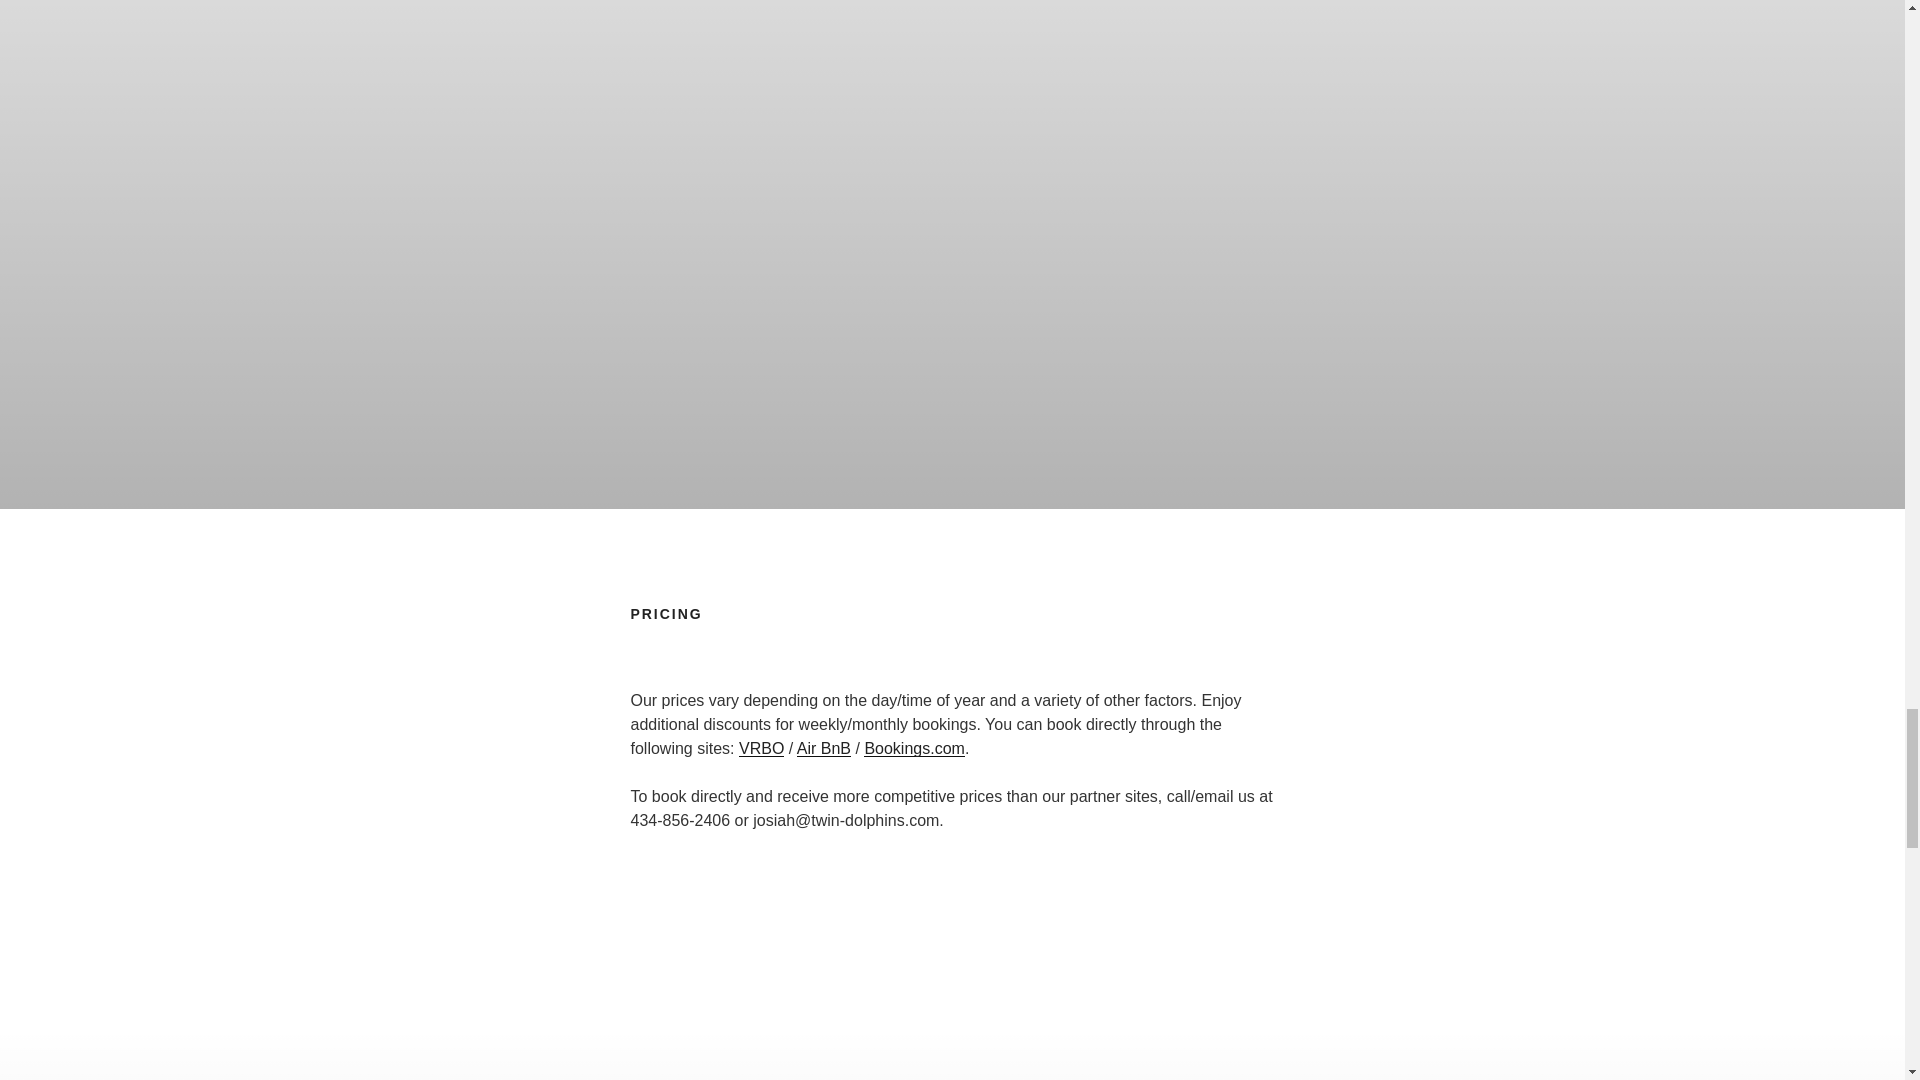 This screenshot has width=1920, height=1080. Describe the element at coordinates (761, 748) in the screenshot. I see `VRBO` at that location.